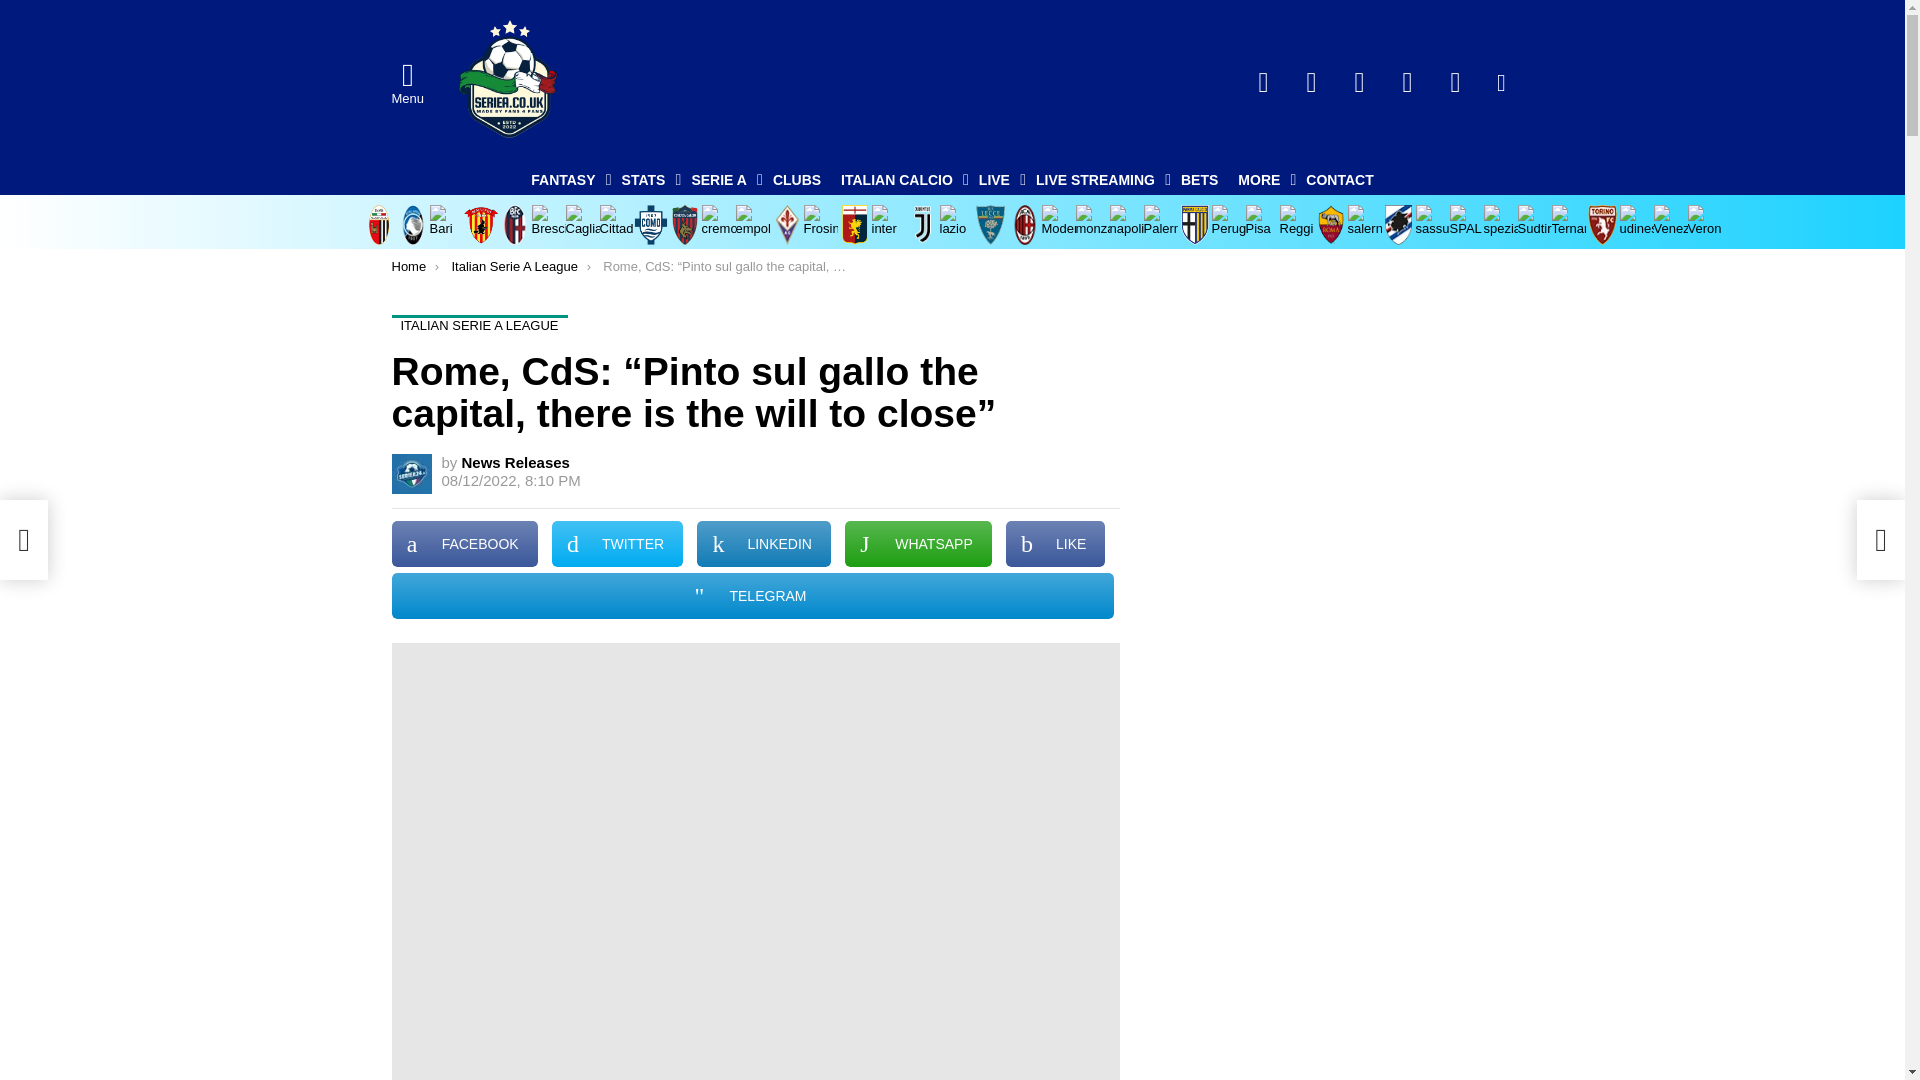  What do you see at coordinates (1264, 82) in the screenshot?
I see `Facebook` at bounding box center [1264, 82].